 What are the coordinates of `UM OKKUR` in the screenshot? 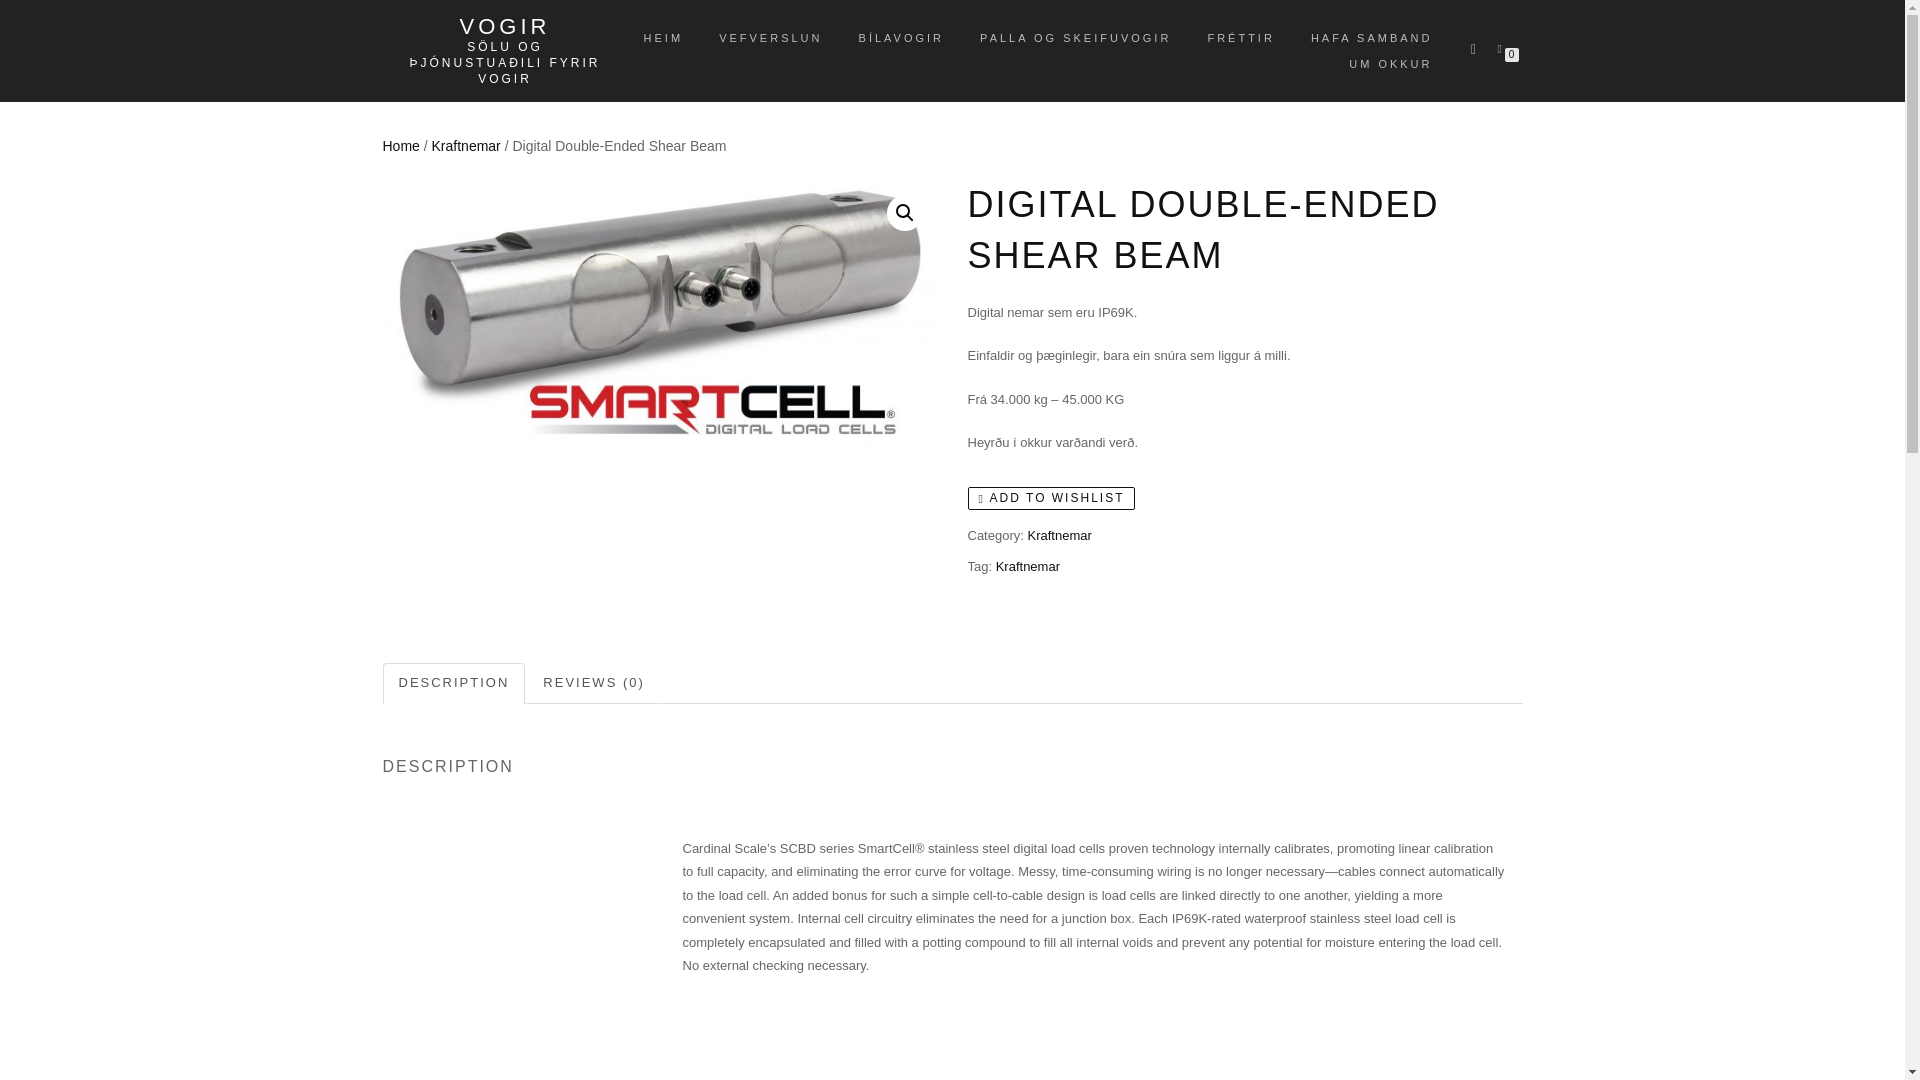 It's located at (1390, 63).